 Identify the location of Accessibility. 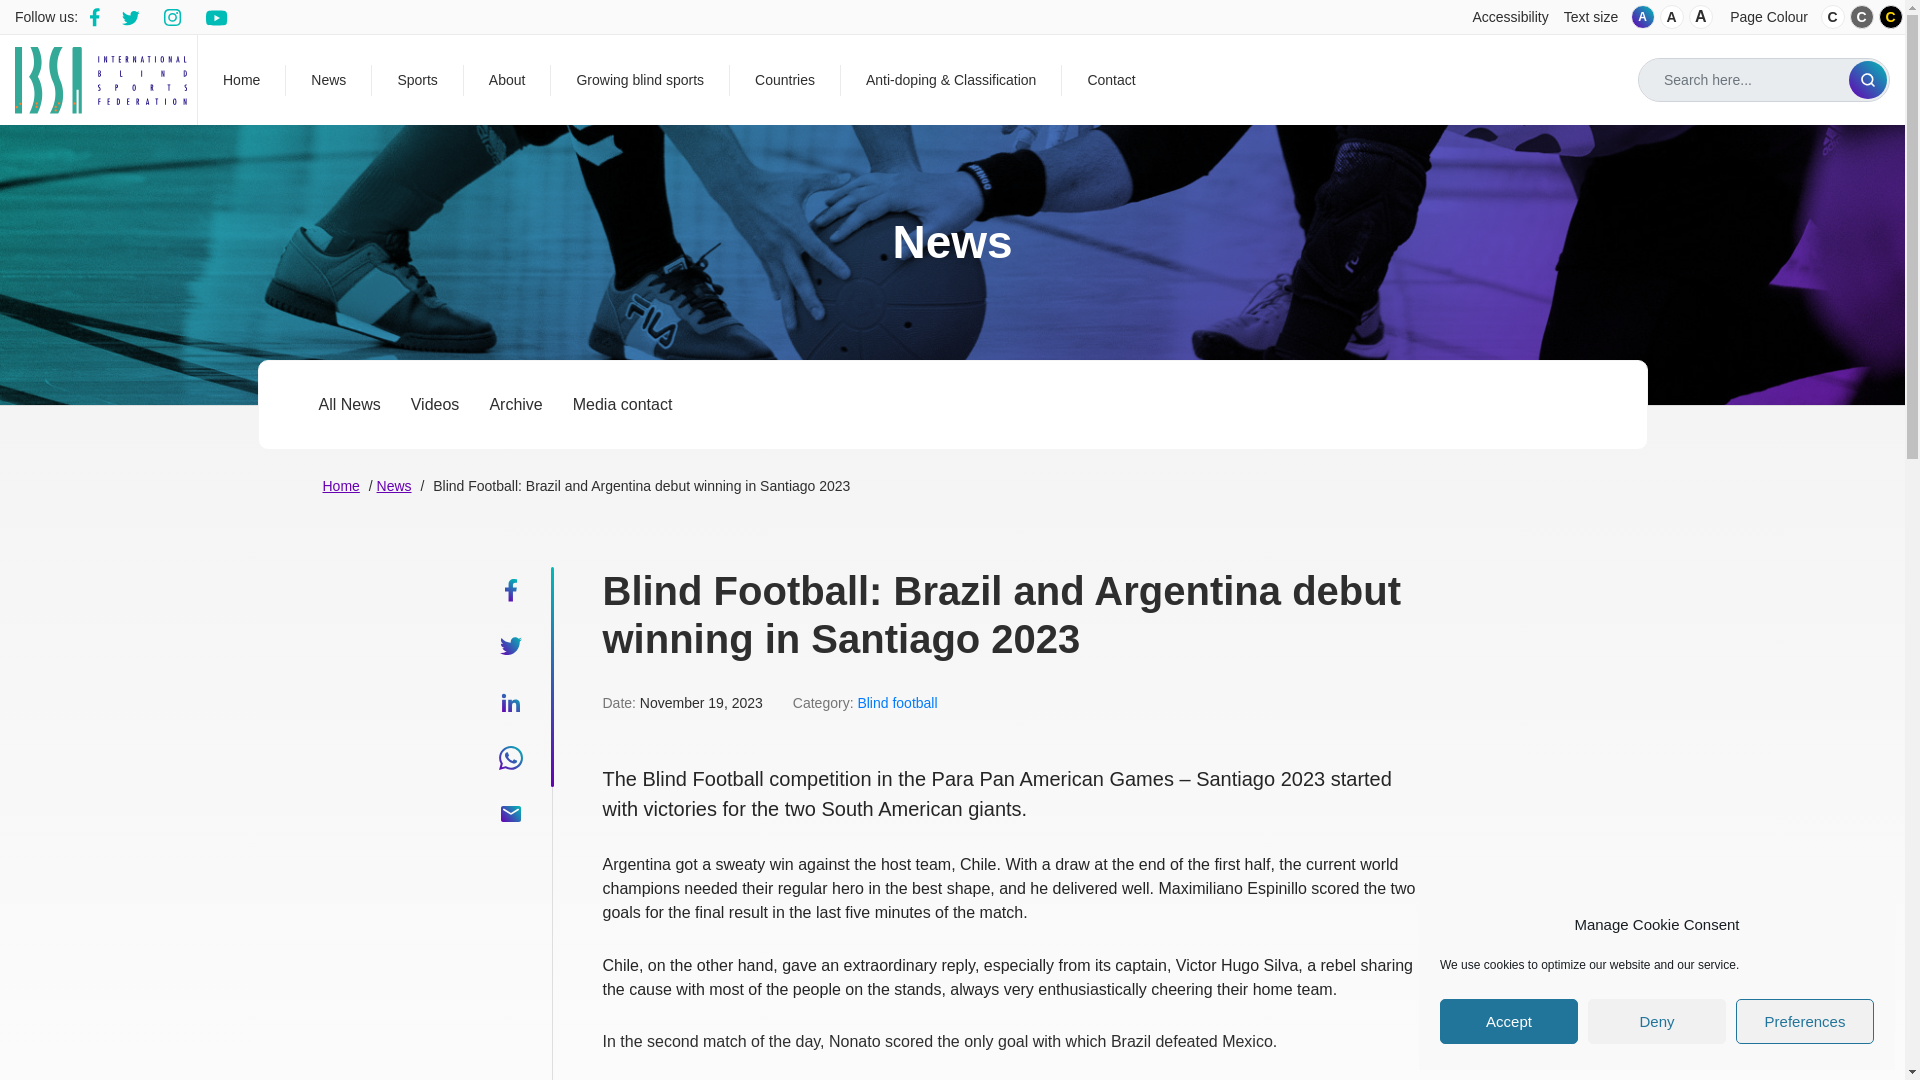
(1510, 16).